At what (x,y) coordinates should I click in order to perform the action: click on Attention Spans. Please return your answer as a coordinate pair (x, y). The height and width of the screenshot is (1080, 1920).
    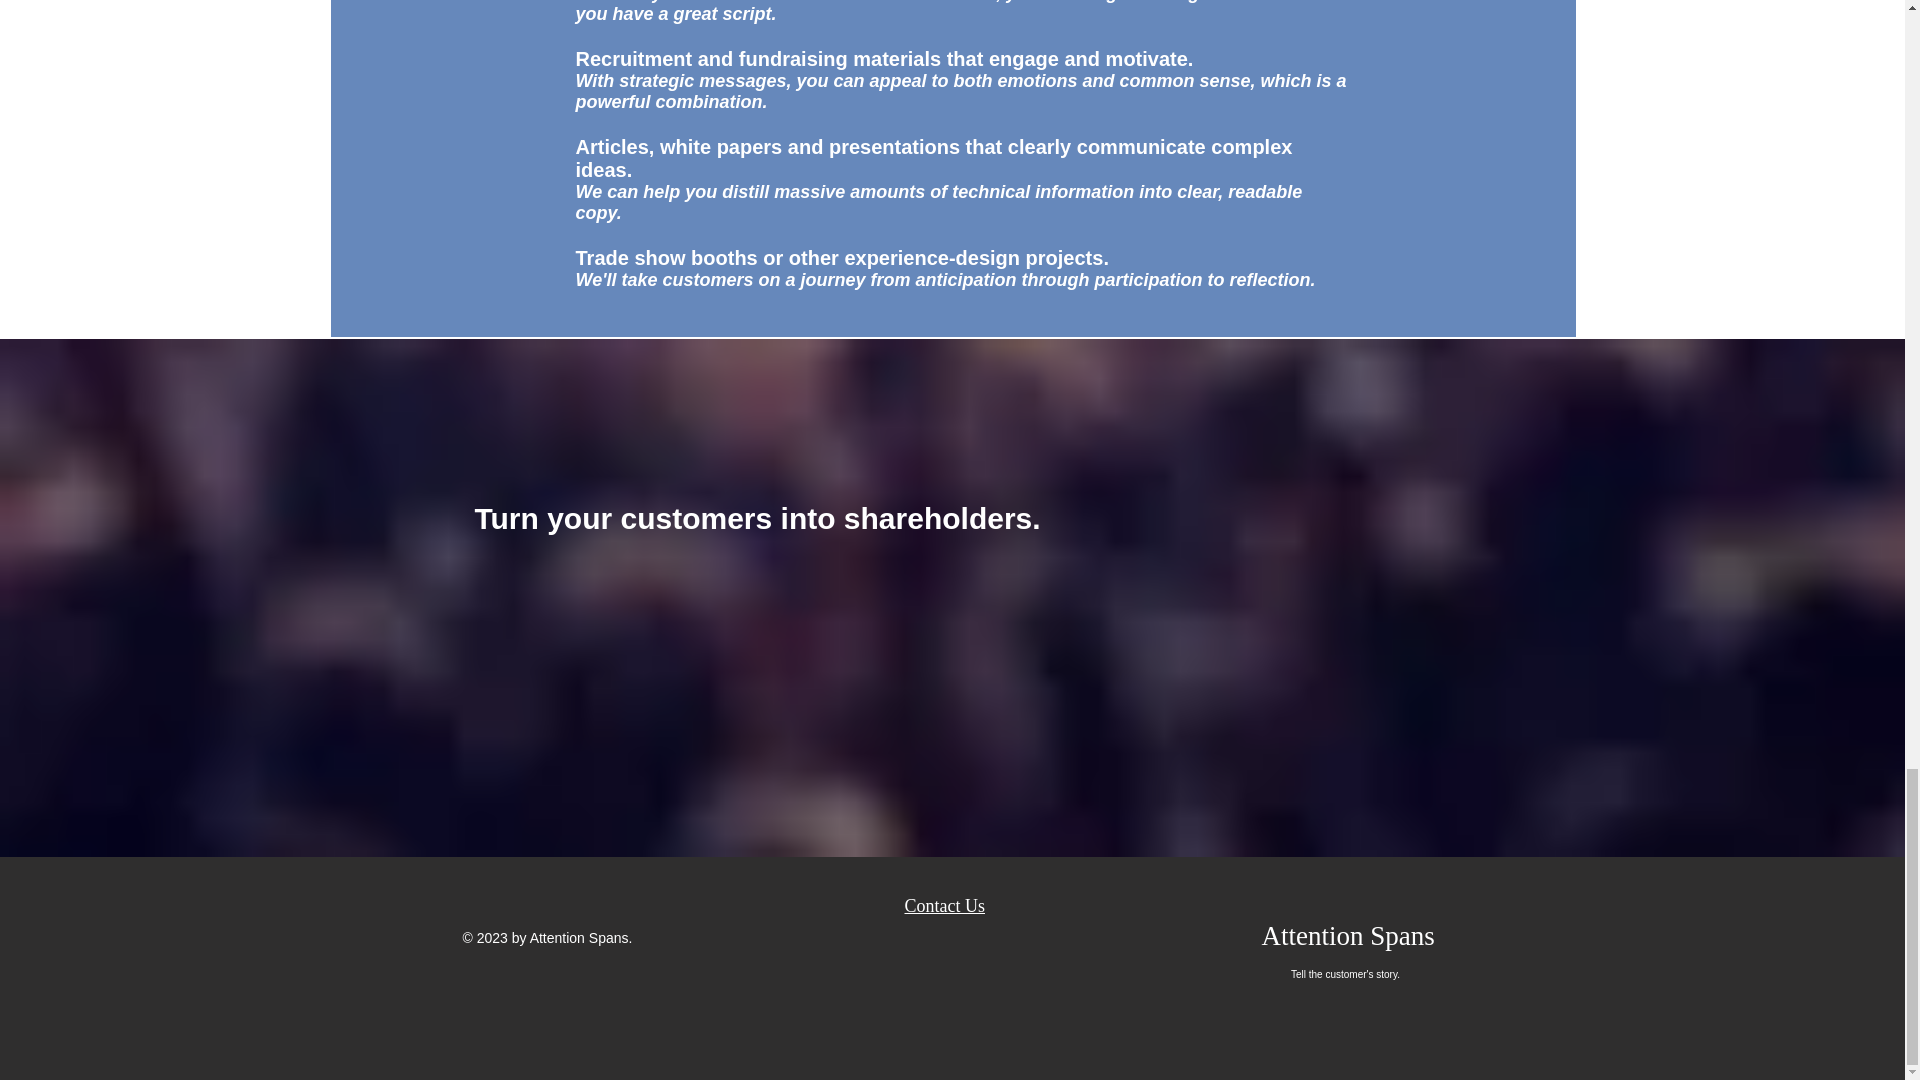
    Looking at the image, I should click on (1348, 936).